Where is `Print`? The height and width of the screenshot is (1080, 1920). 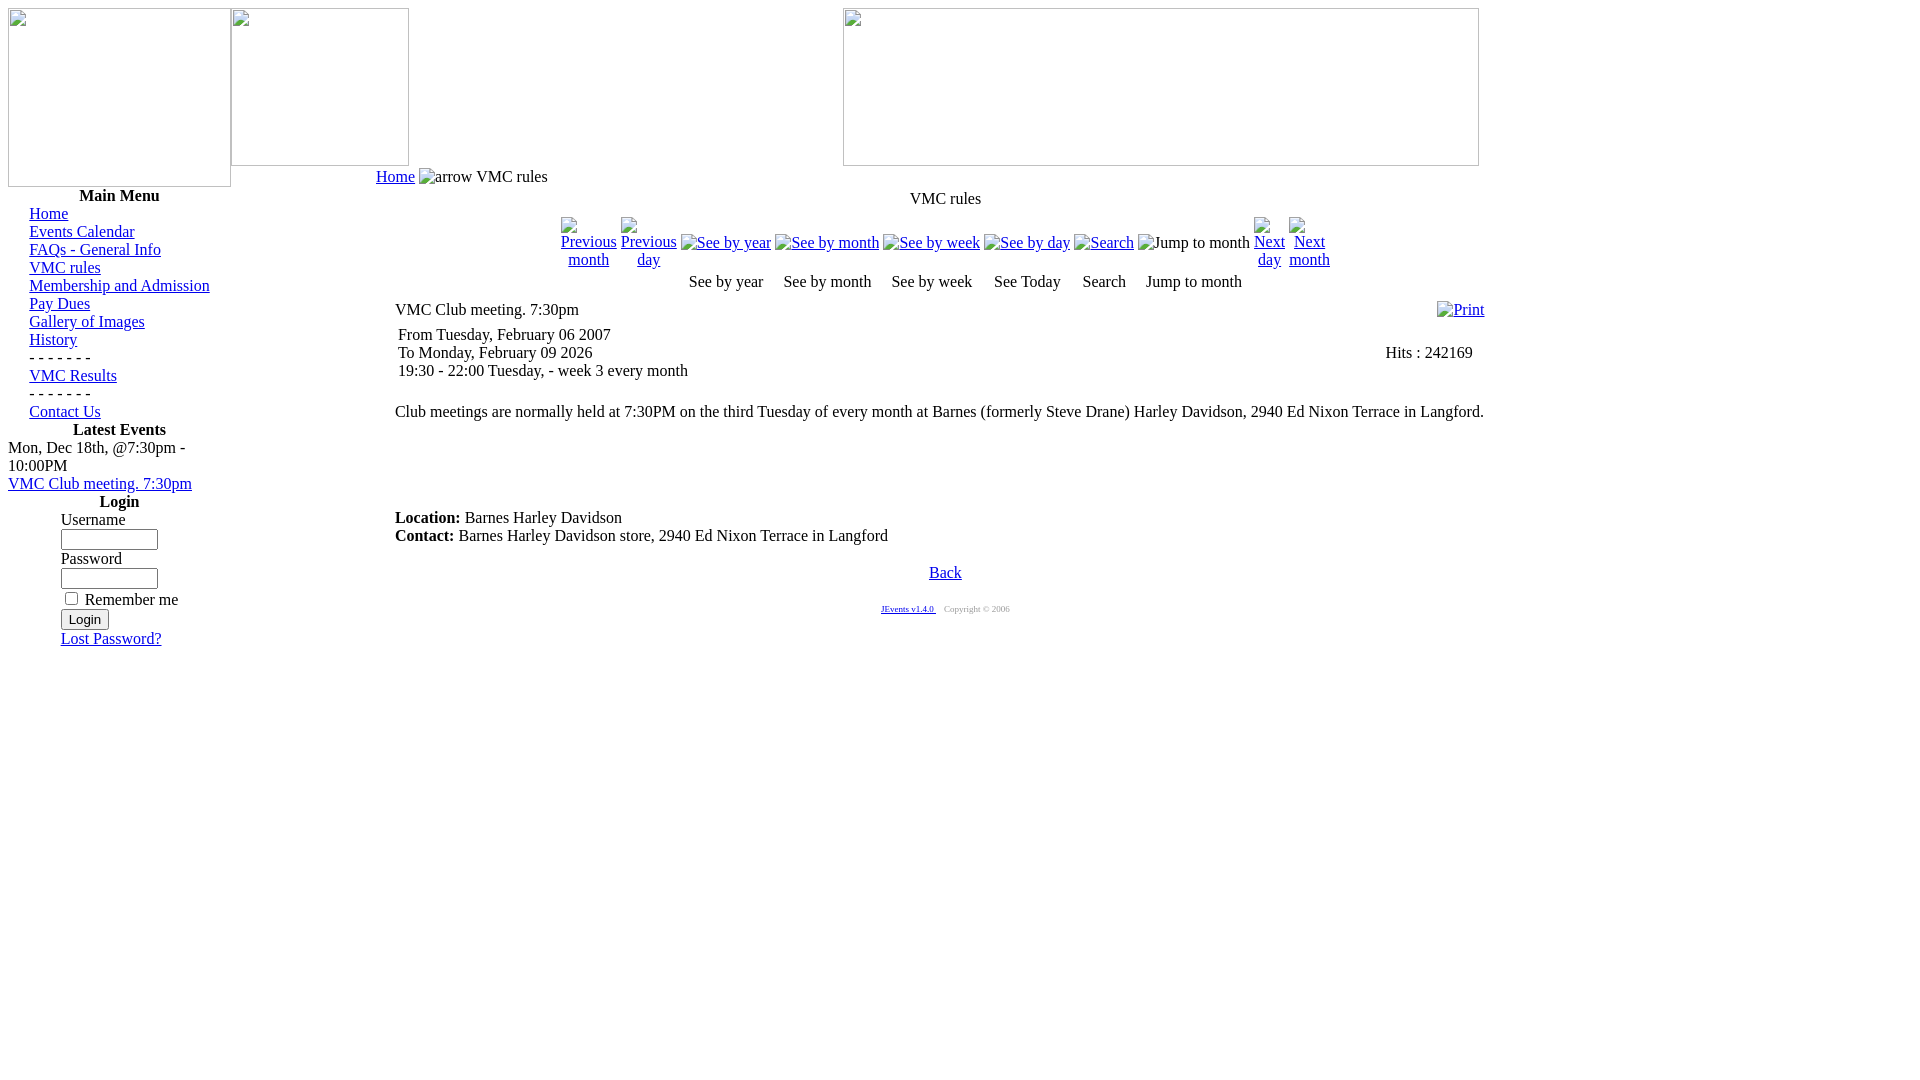
Print is located at coordinates (1460, 304).